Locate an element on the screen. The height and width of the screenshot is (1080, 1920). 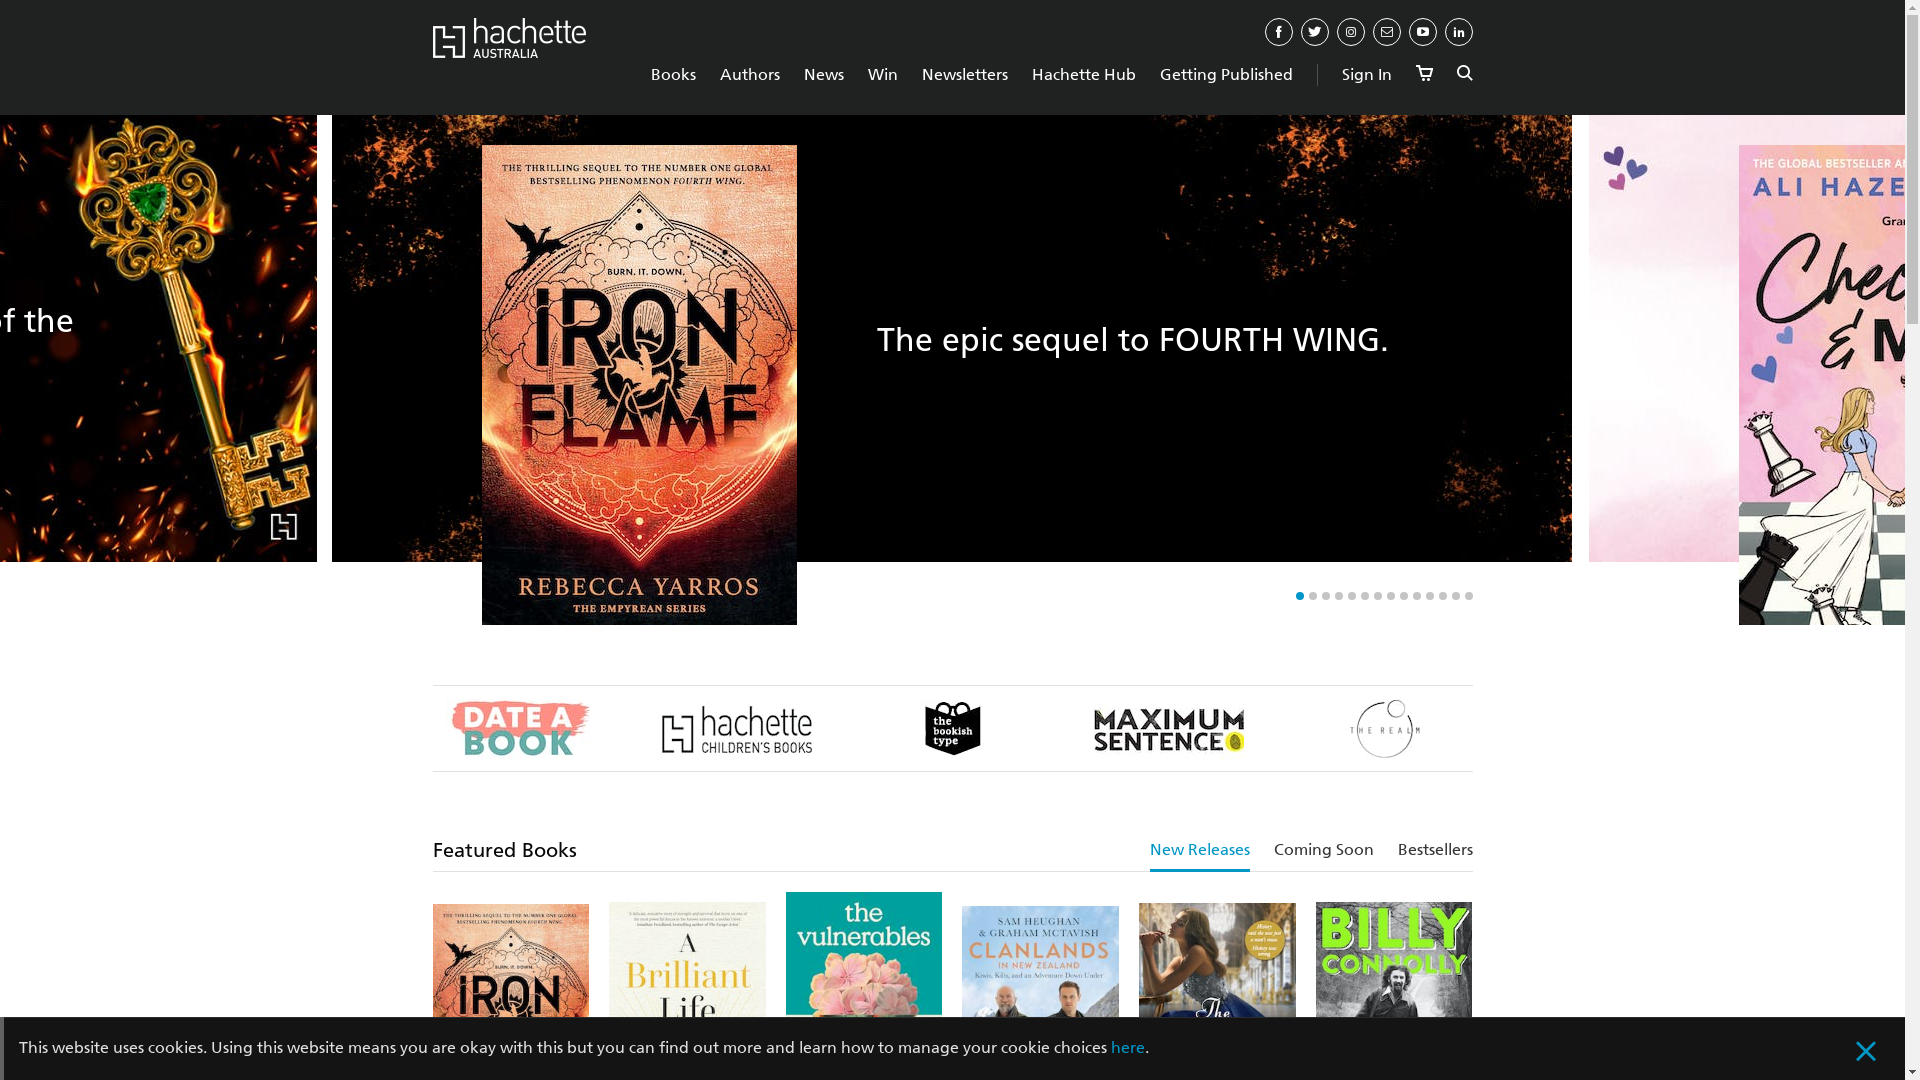
New Releases is located at coordinates (1200, 852).